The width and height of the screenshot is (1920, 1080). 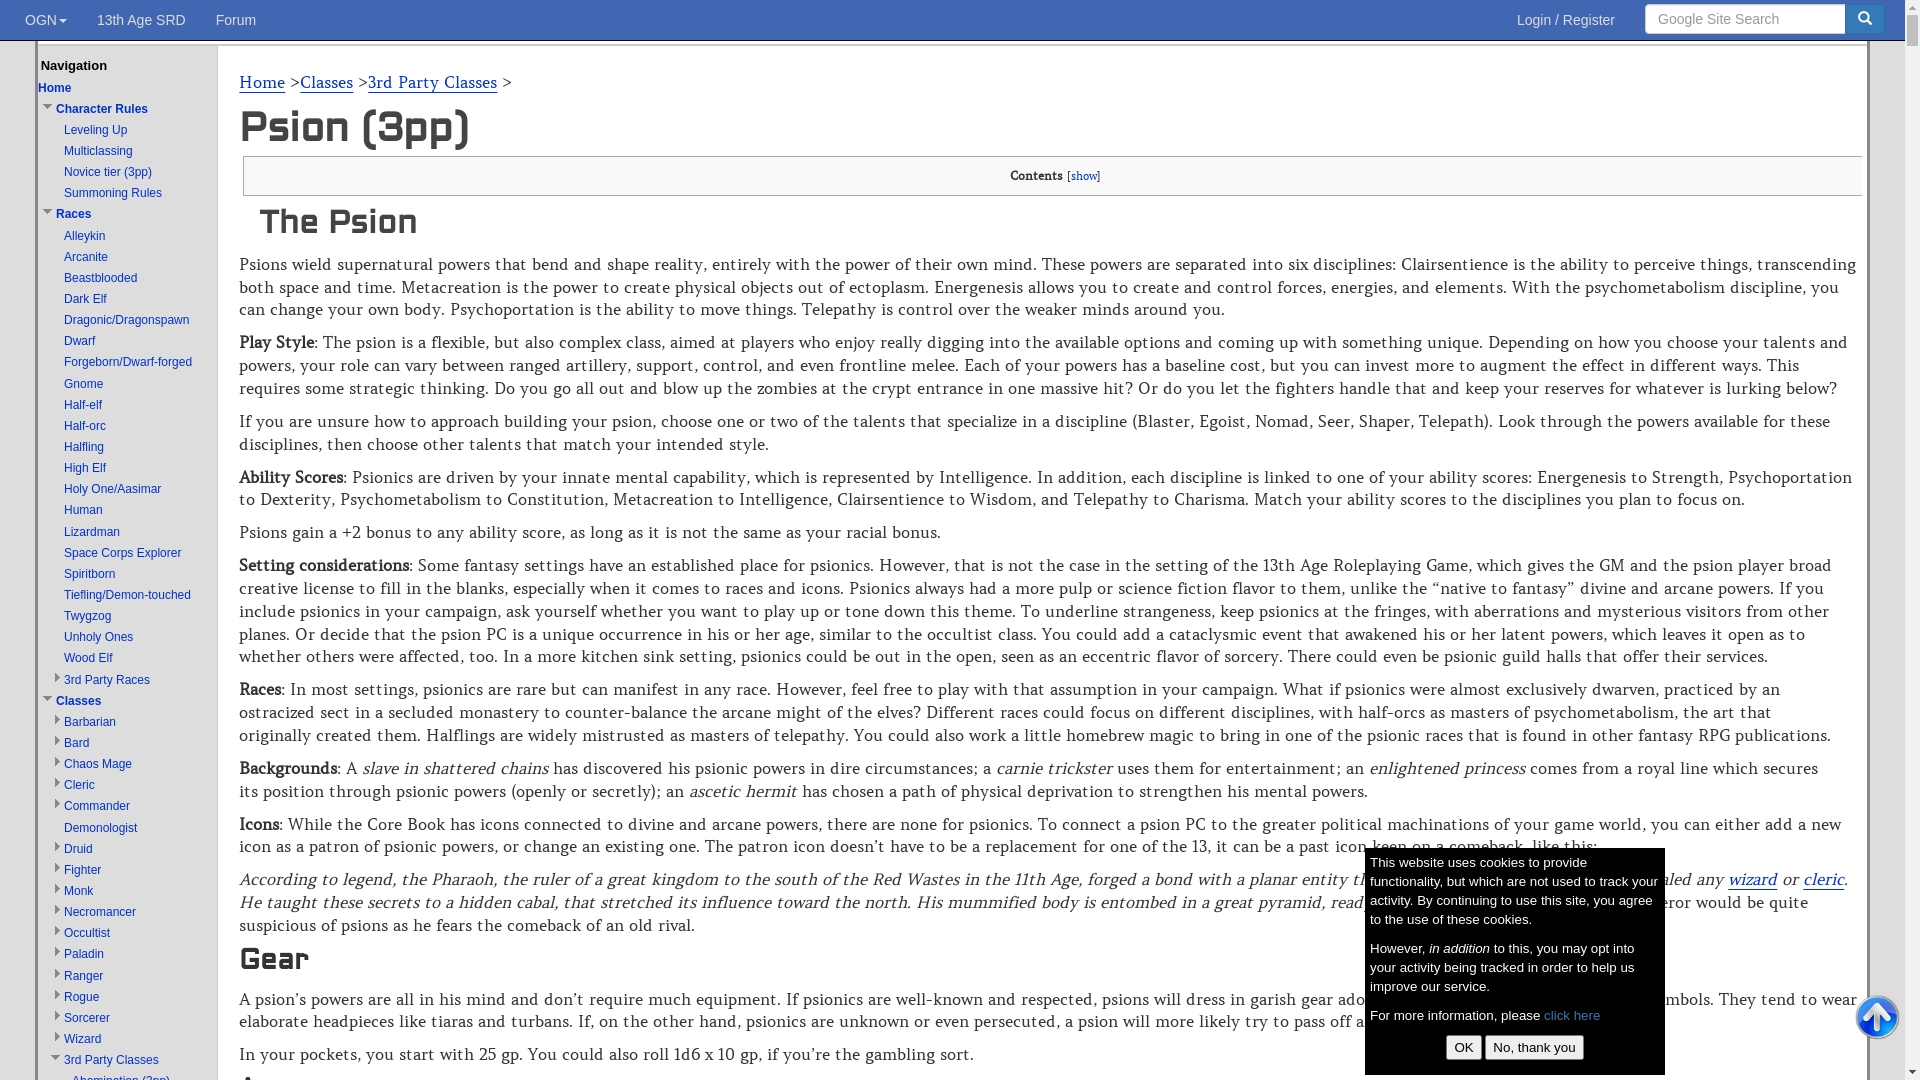 I want to click on 3rd Party Classes, so click(x=112, y=1060).